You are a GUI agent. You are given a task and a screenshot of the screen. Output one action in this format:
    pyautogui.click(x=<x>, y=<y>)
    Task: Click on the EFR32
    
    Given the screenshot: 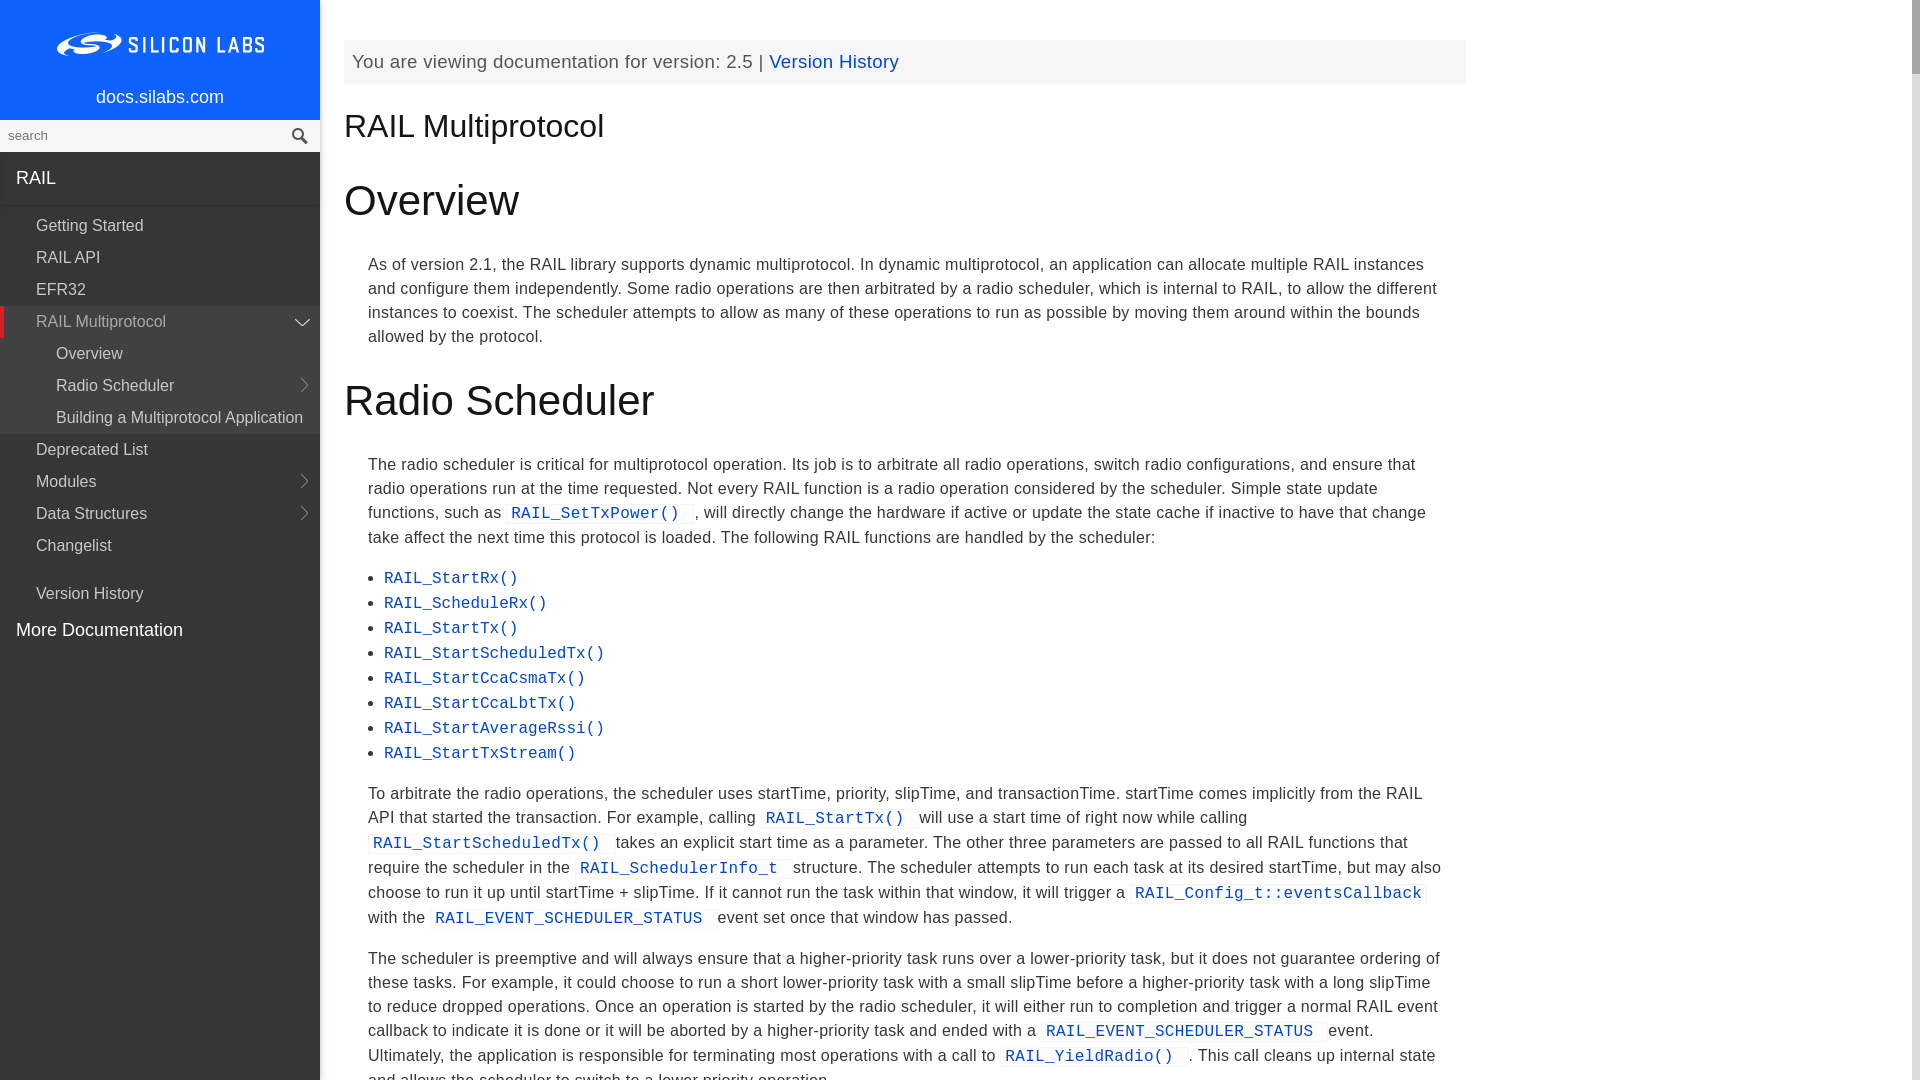 What is the action you would take?
    pyautogui.click(x=160, y=290)
    